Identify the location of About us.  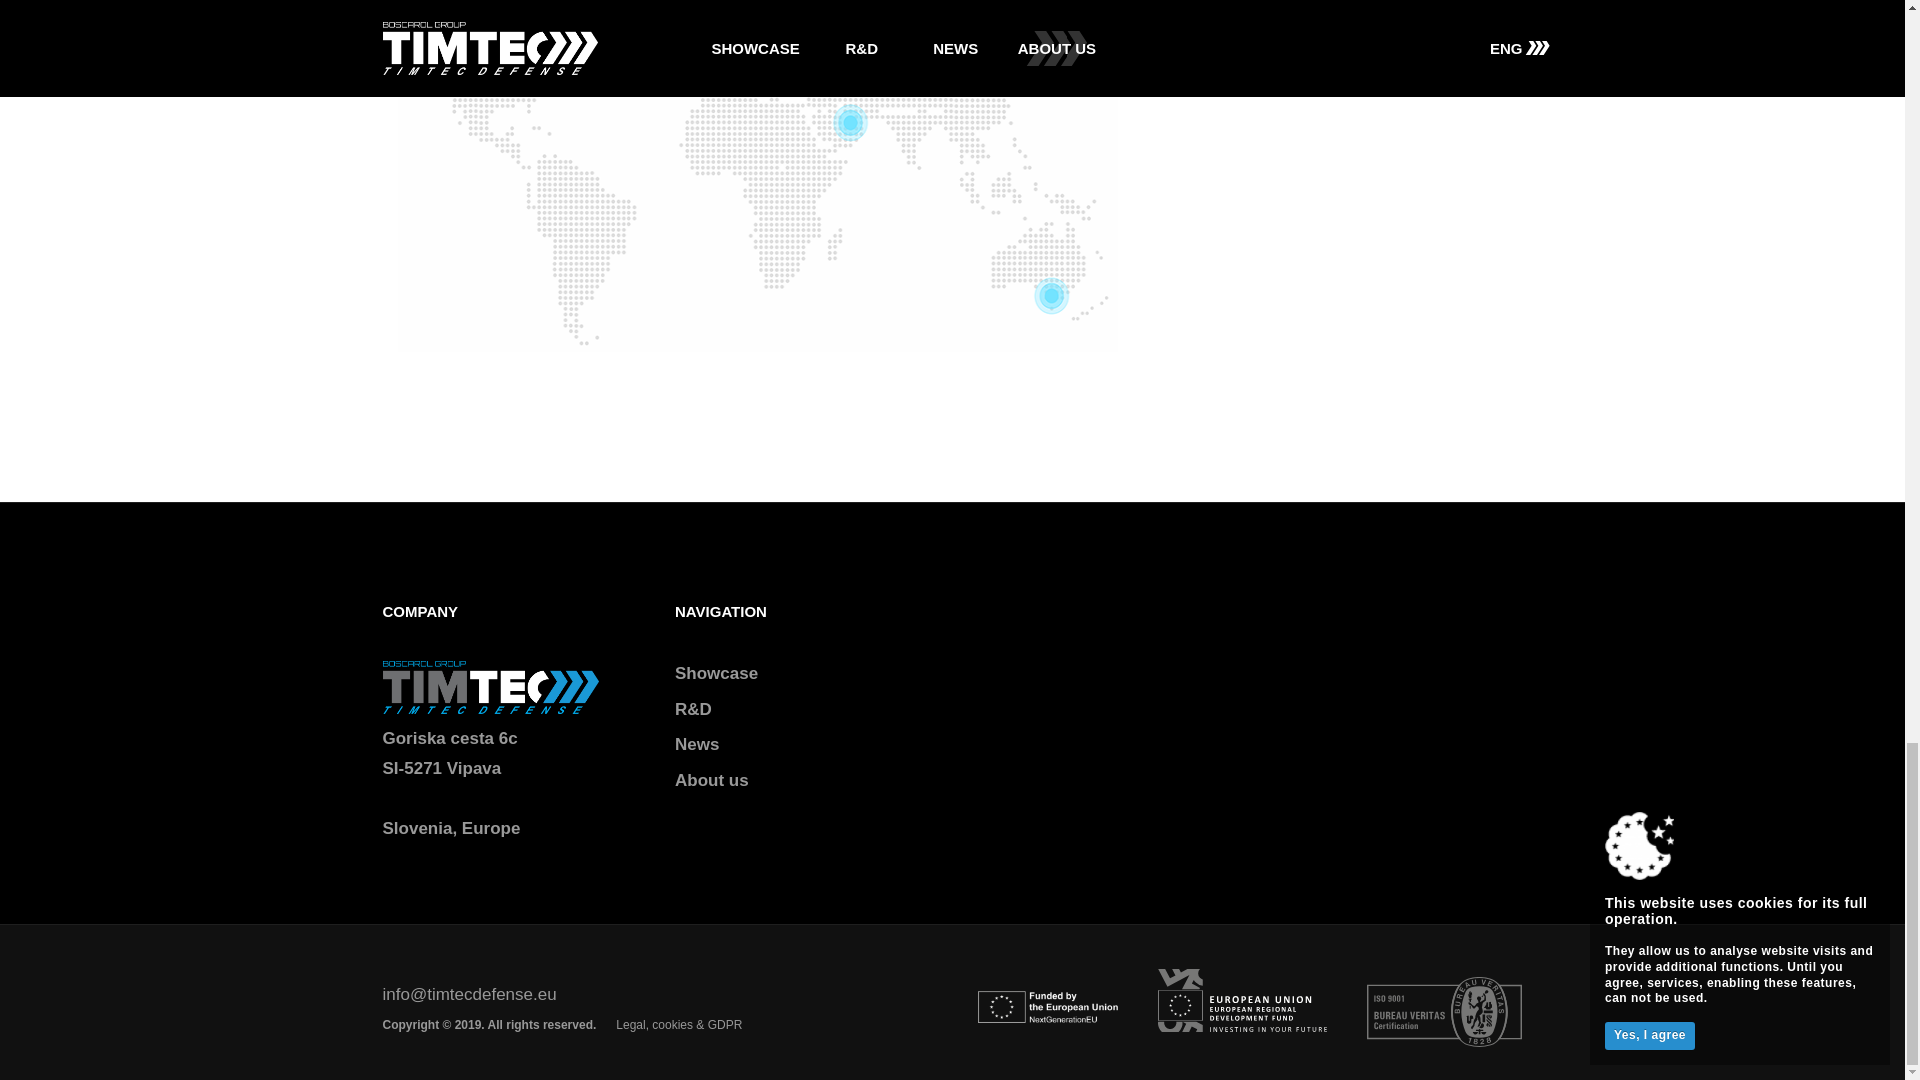
(712, 780).